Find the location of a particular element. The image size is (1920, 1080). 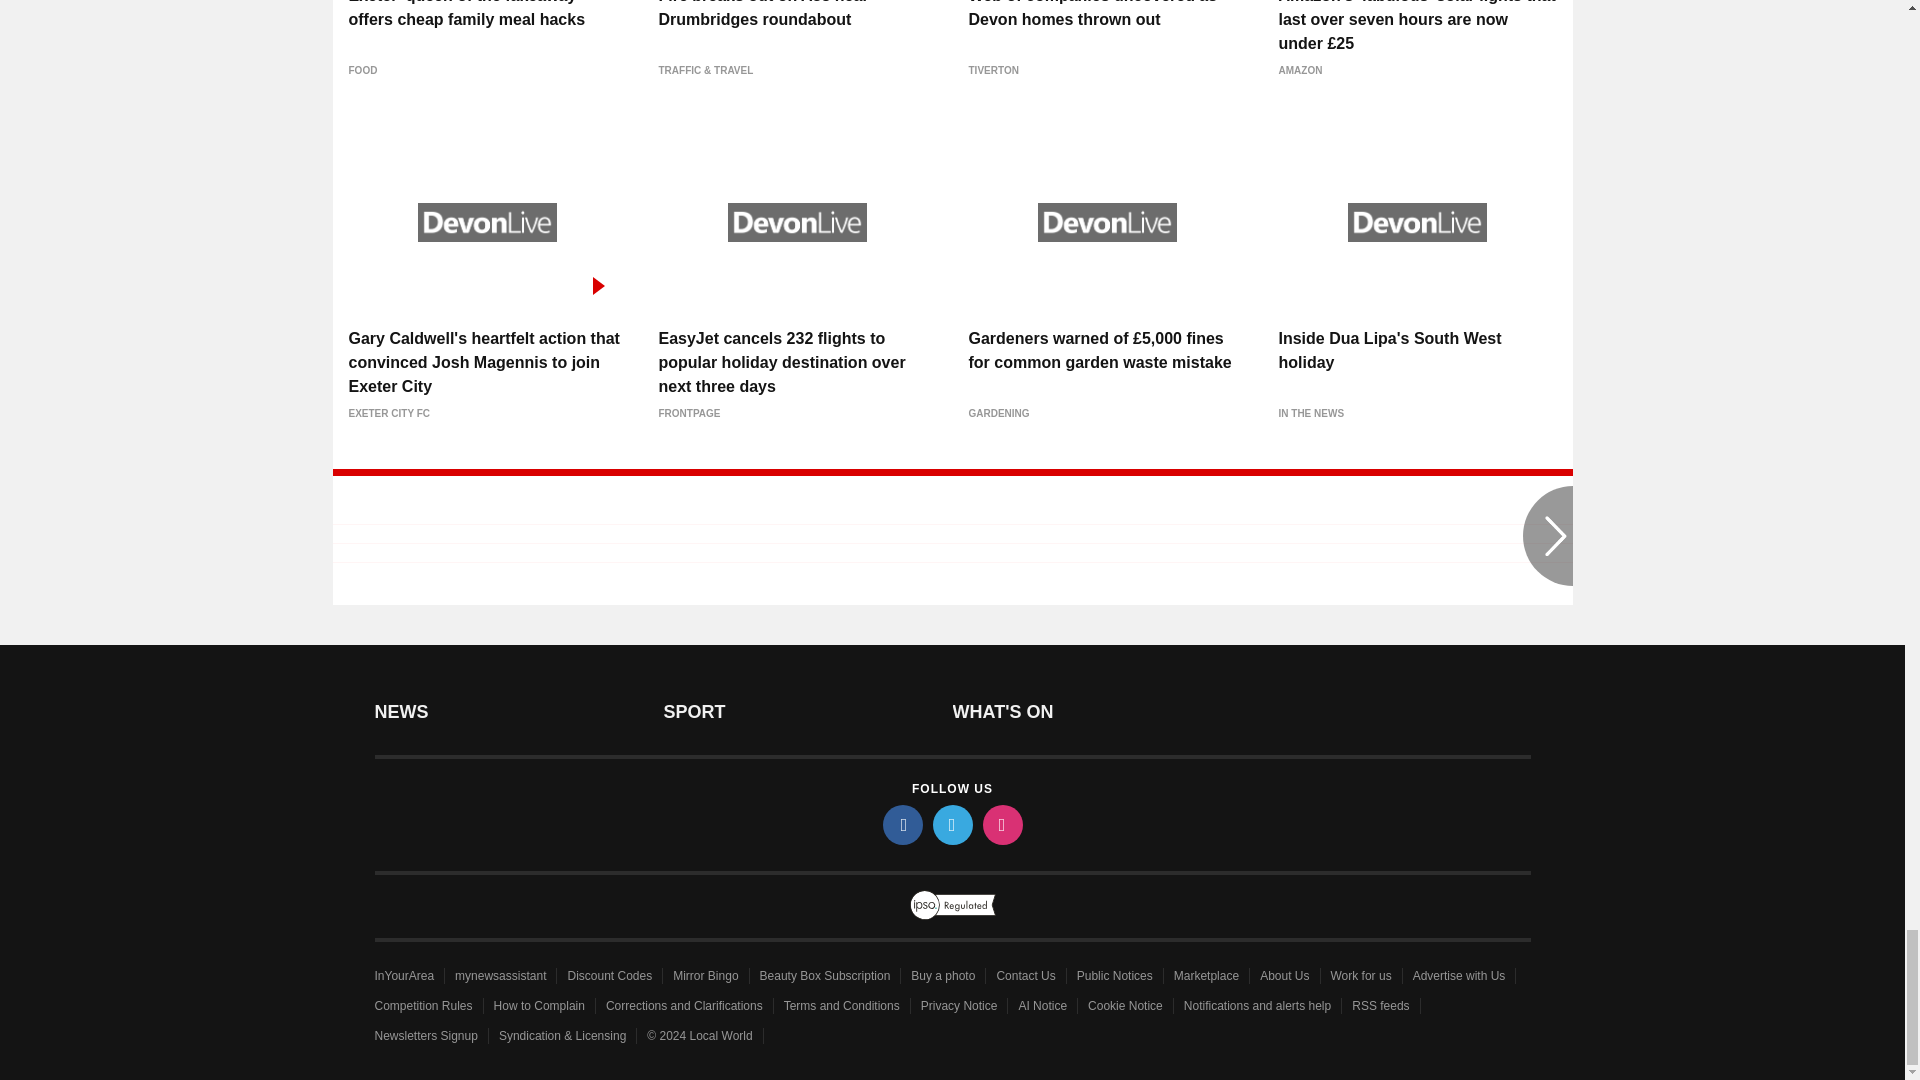

twitter is located at coordinates (951, 824).